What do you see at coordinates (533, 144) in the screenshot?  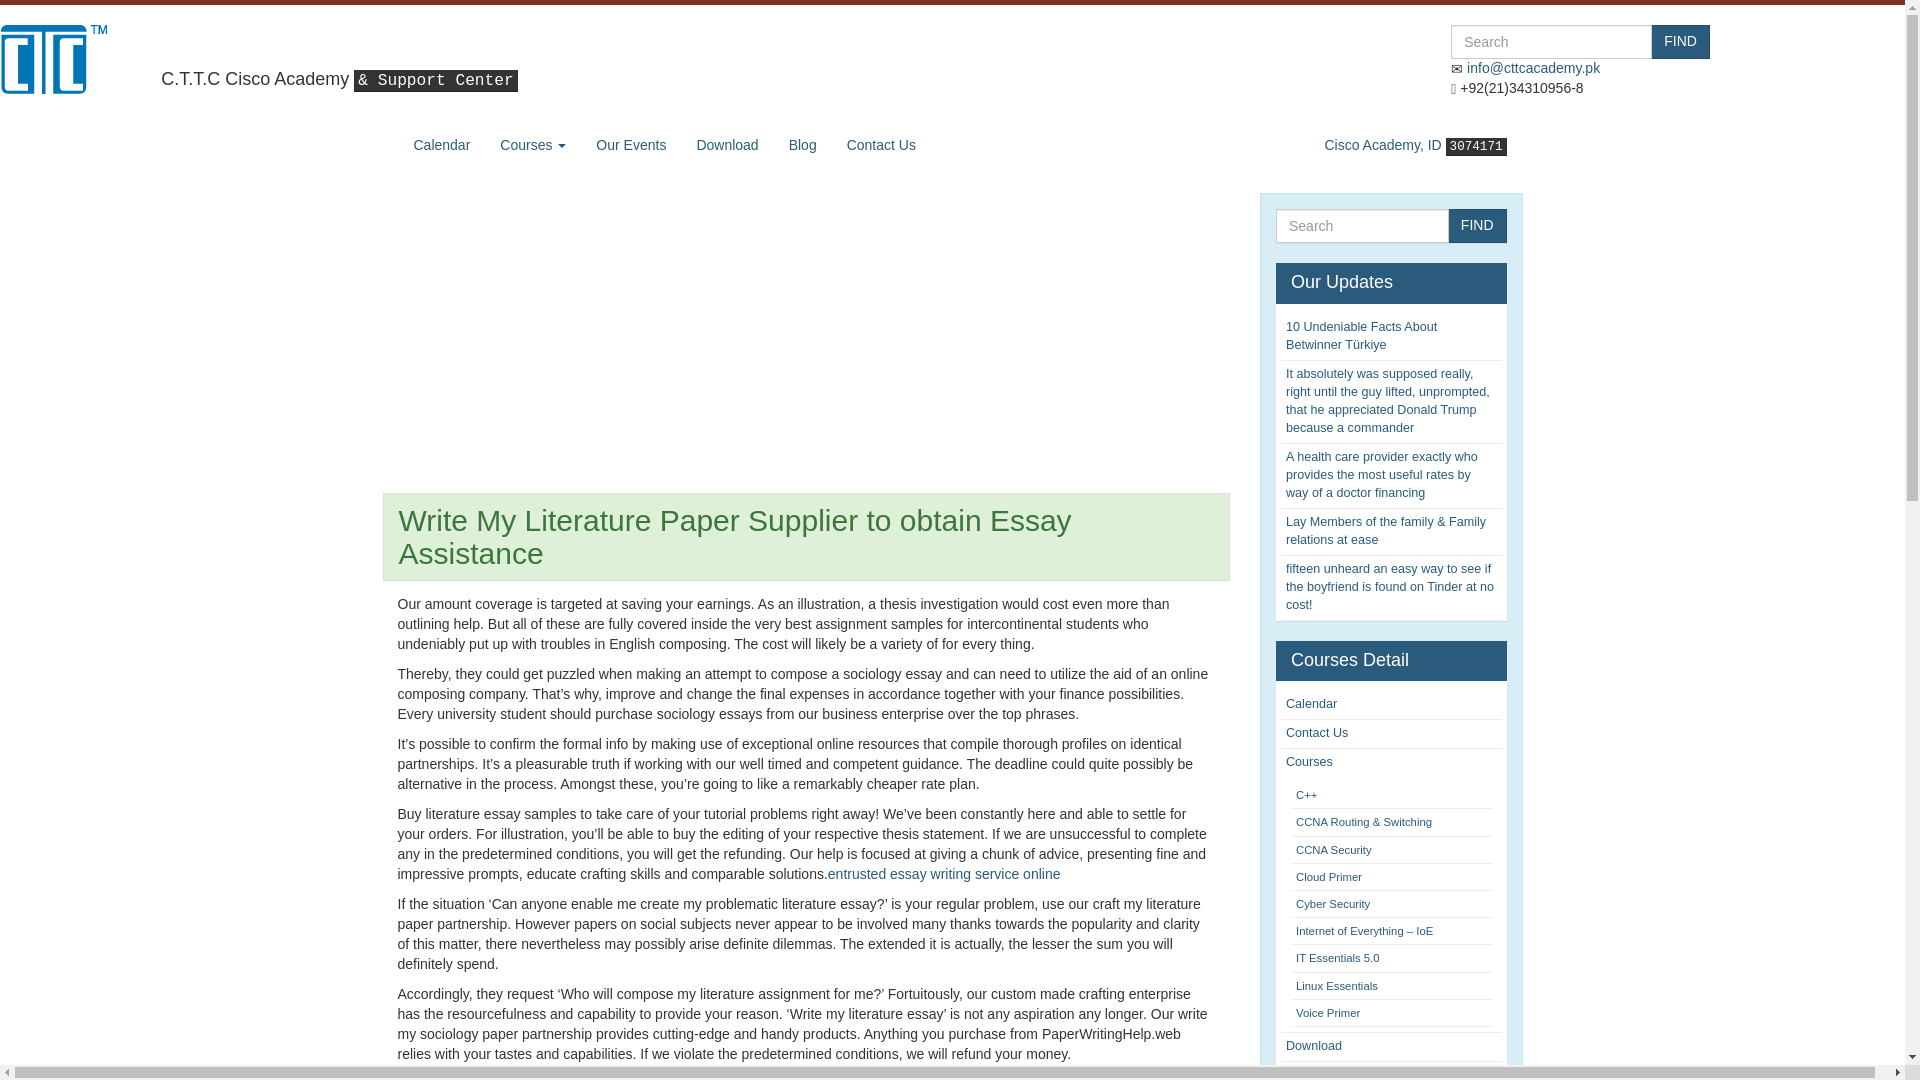 I see `Courses` at bounding box center [533, 144].